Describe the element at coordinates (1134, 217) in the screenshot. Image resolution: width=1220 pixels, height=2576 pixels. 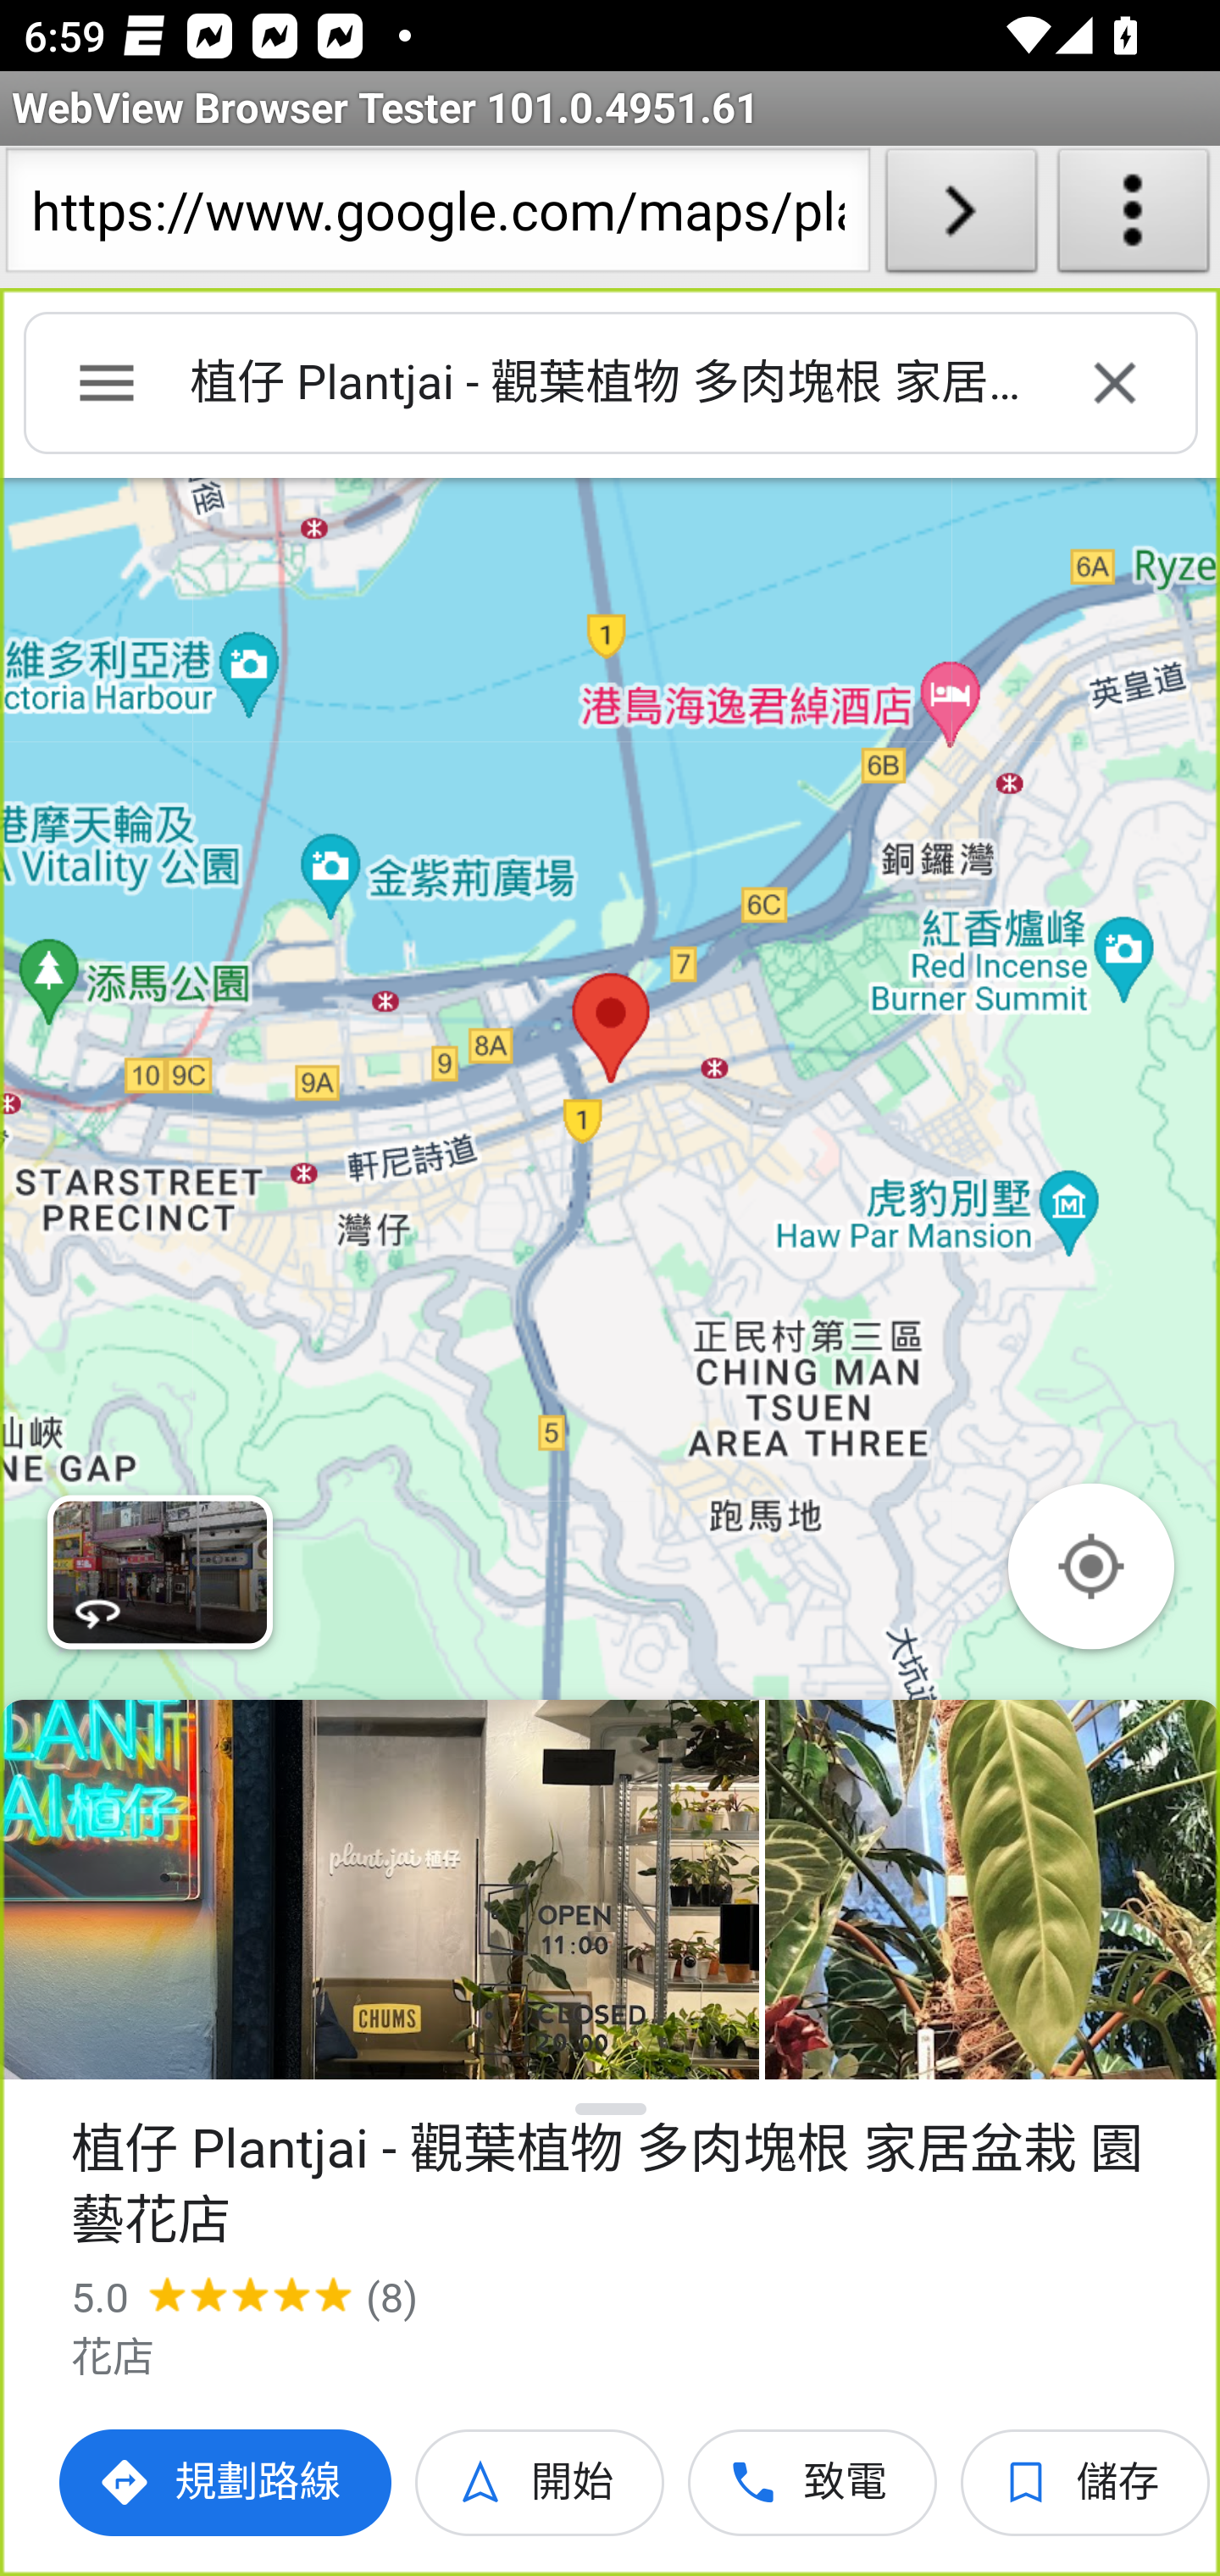
I see `About WebView` at that location.